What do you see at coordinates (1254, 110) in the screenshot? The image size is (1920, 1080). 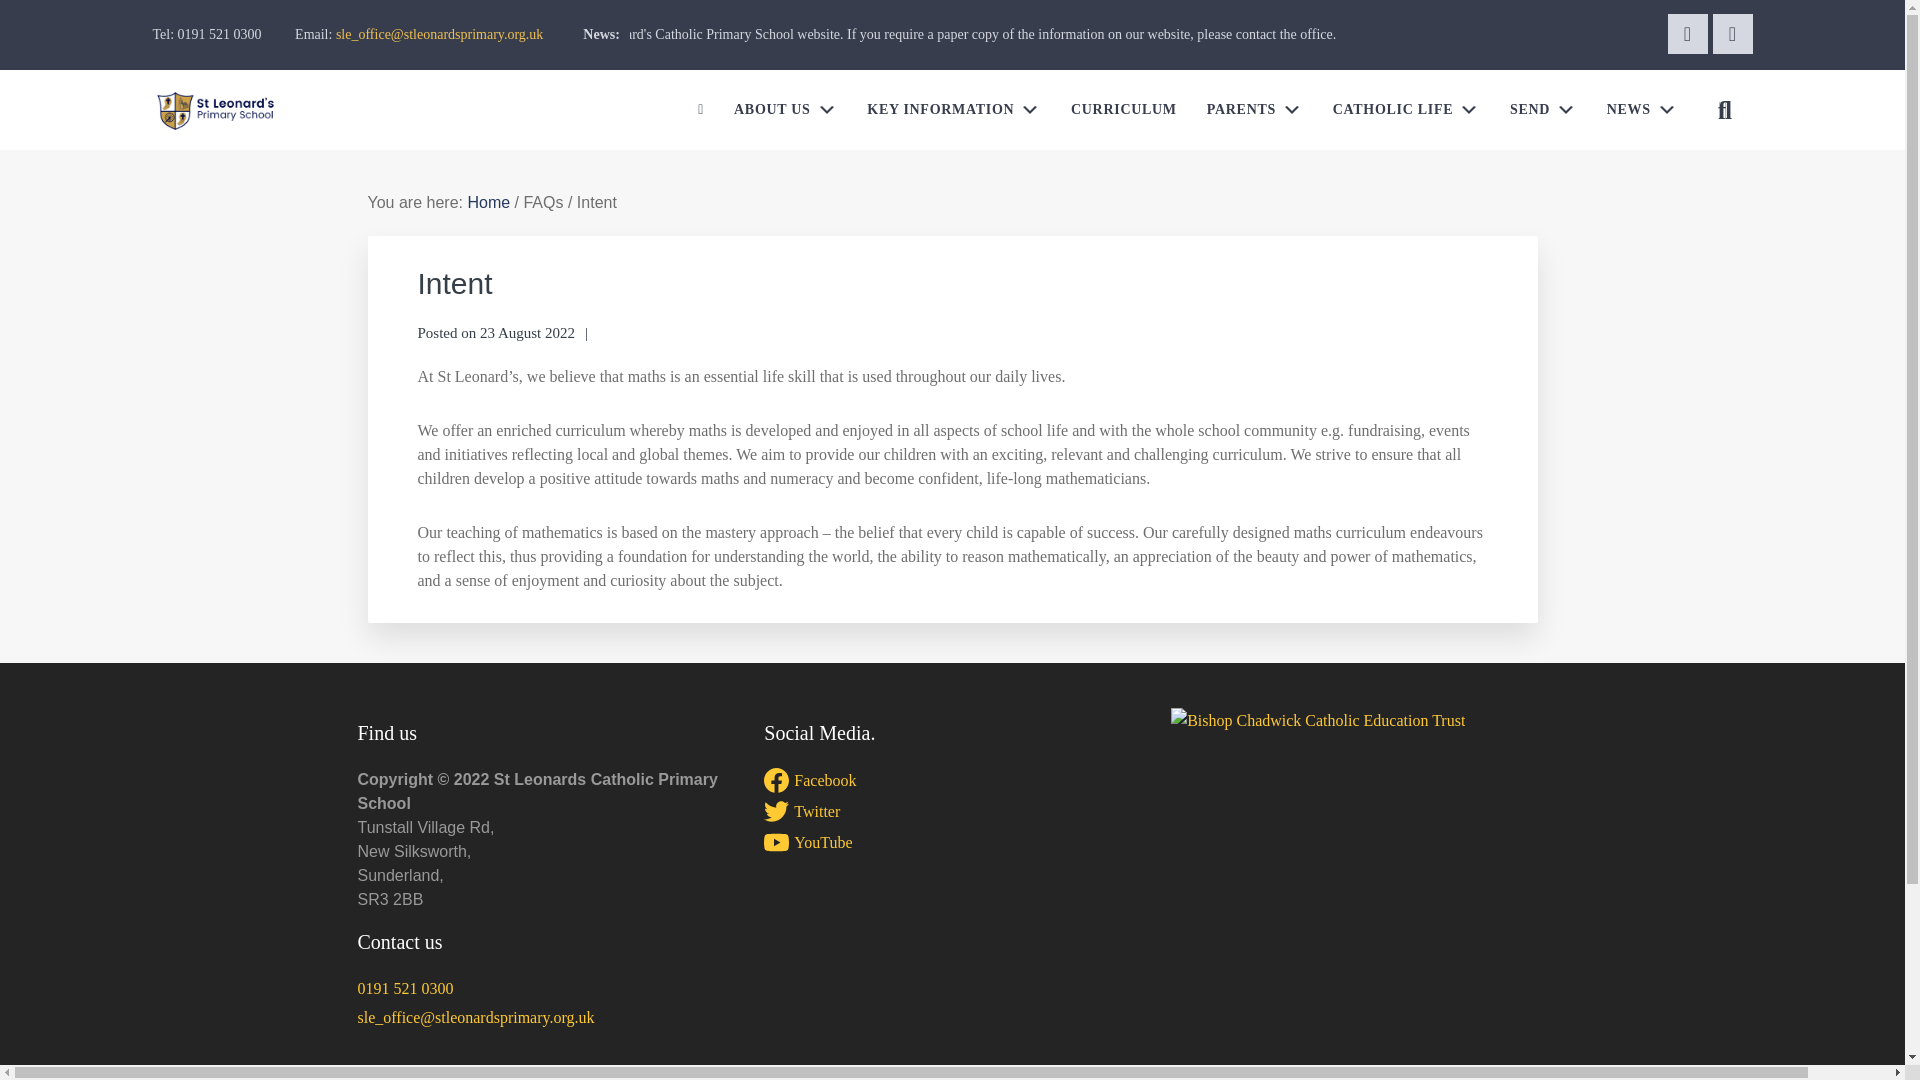 I see `PARENTS` at bounding box center [1254, 110].